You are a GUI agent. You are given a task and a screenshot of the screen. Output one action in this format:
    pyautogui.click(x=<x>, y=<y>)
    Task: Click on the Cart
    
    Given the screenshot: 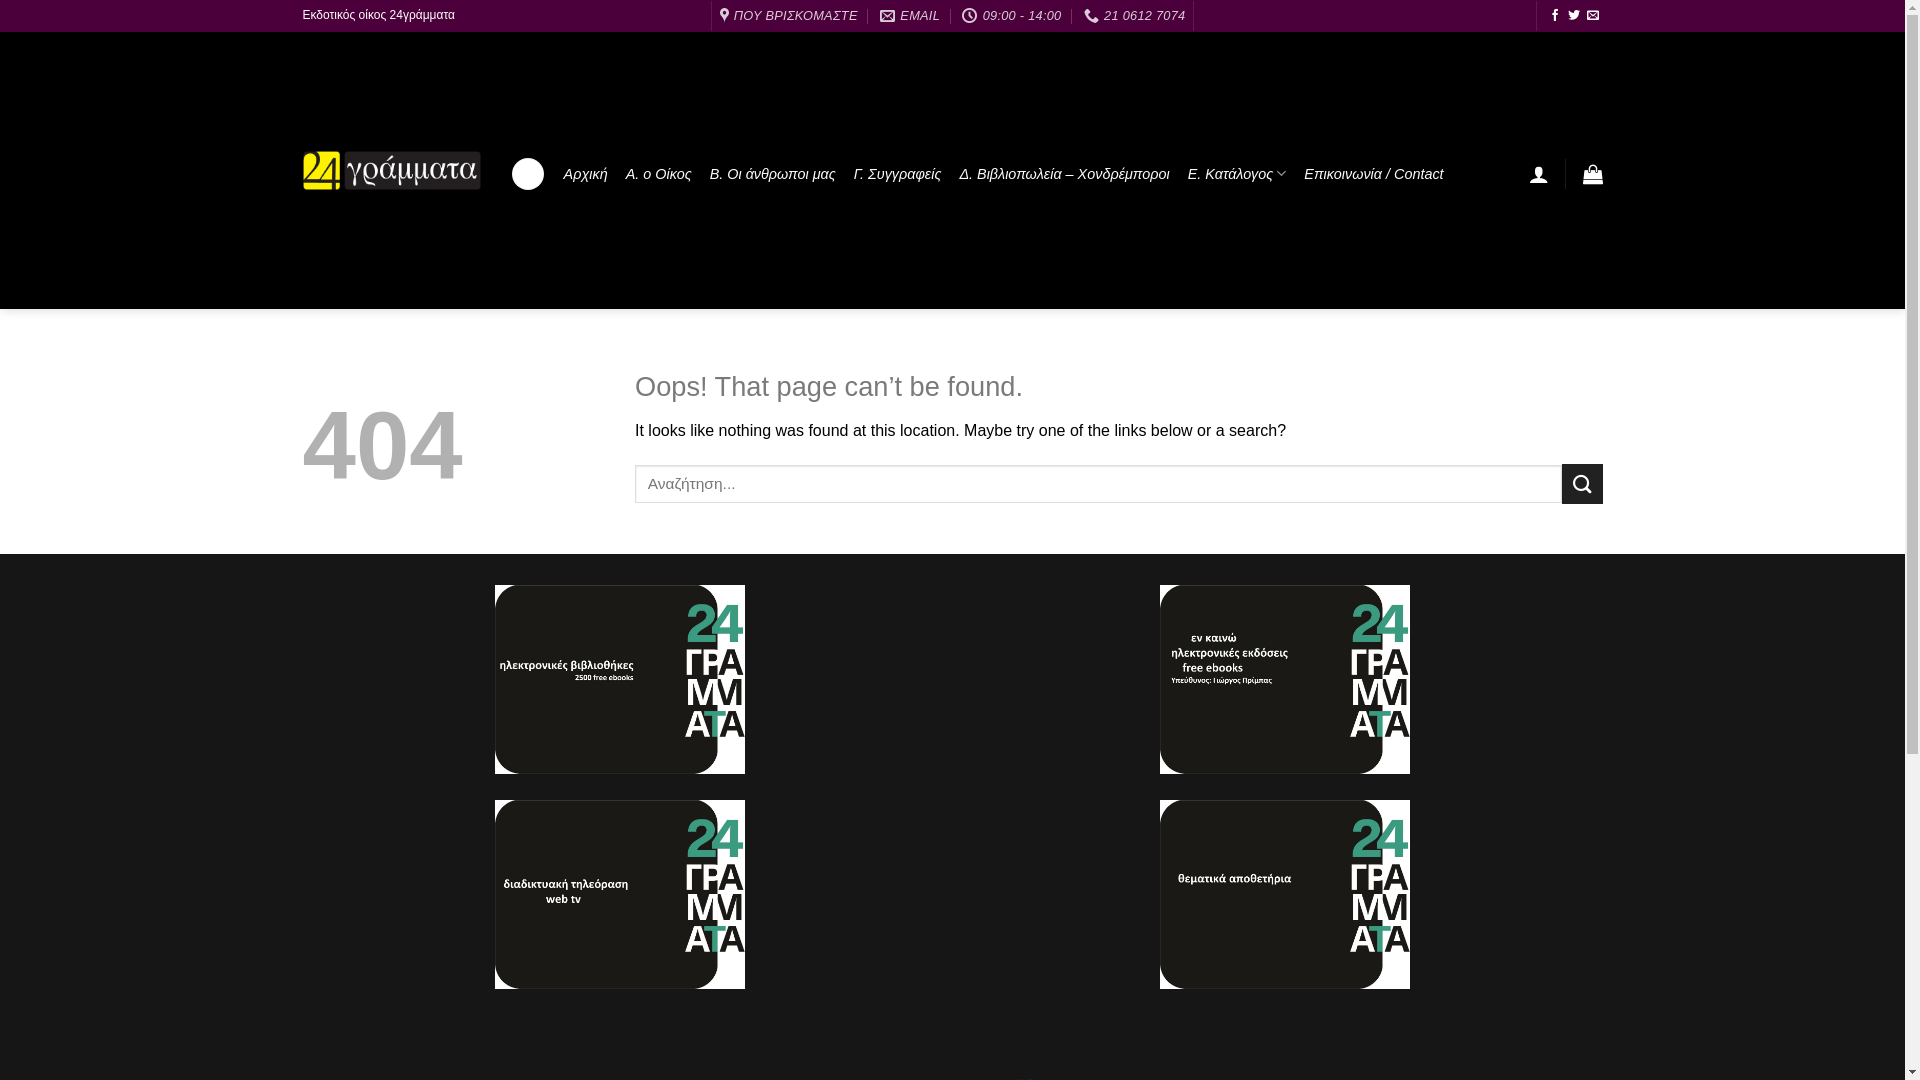 What is the action you would take?
    pyautogui.click(x=1592, y=174)
    